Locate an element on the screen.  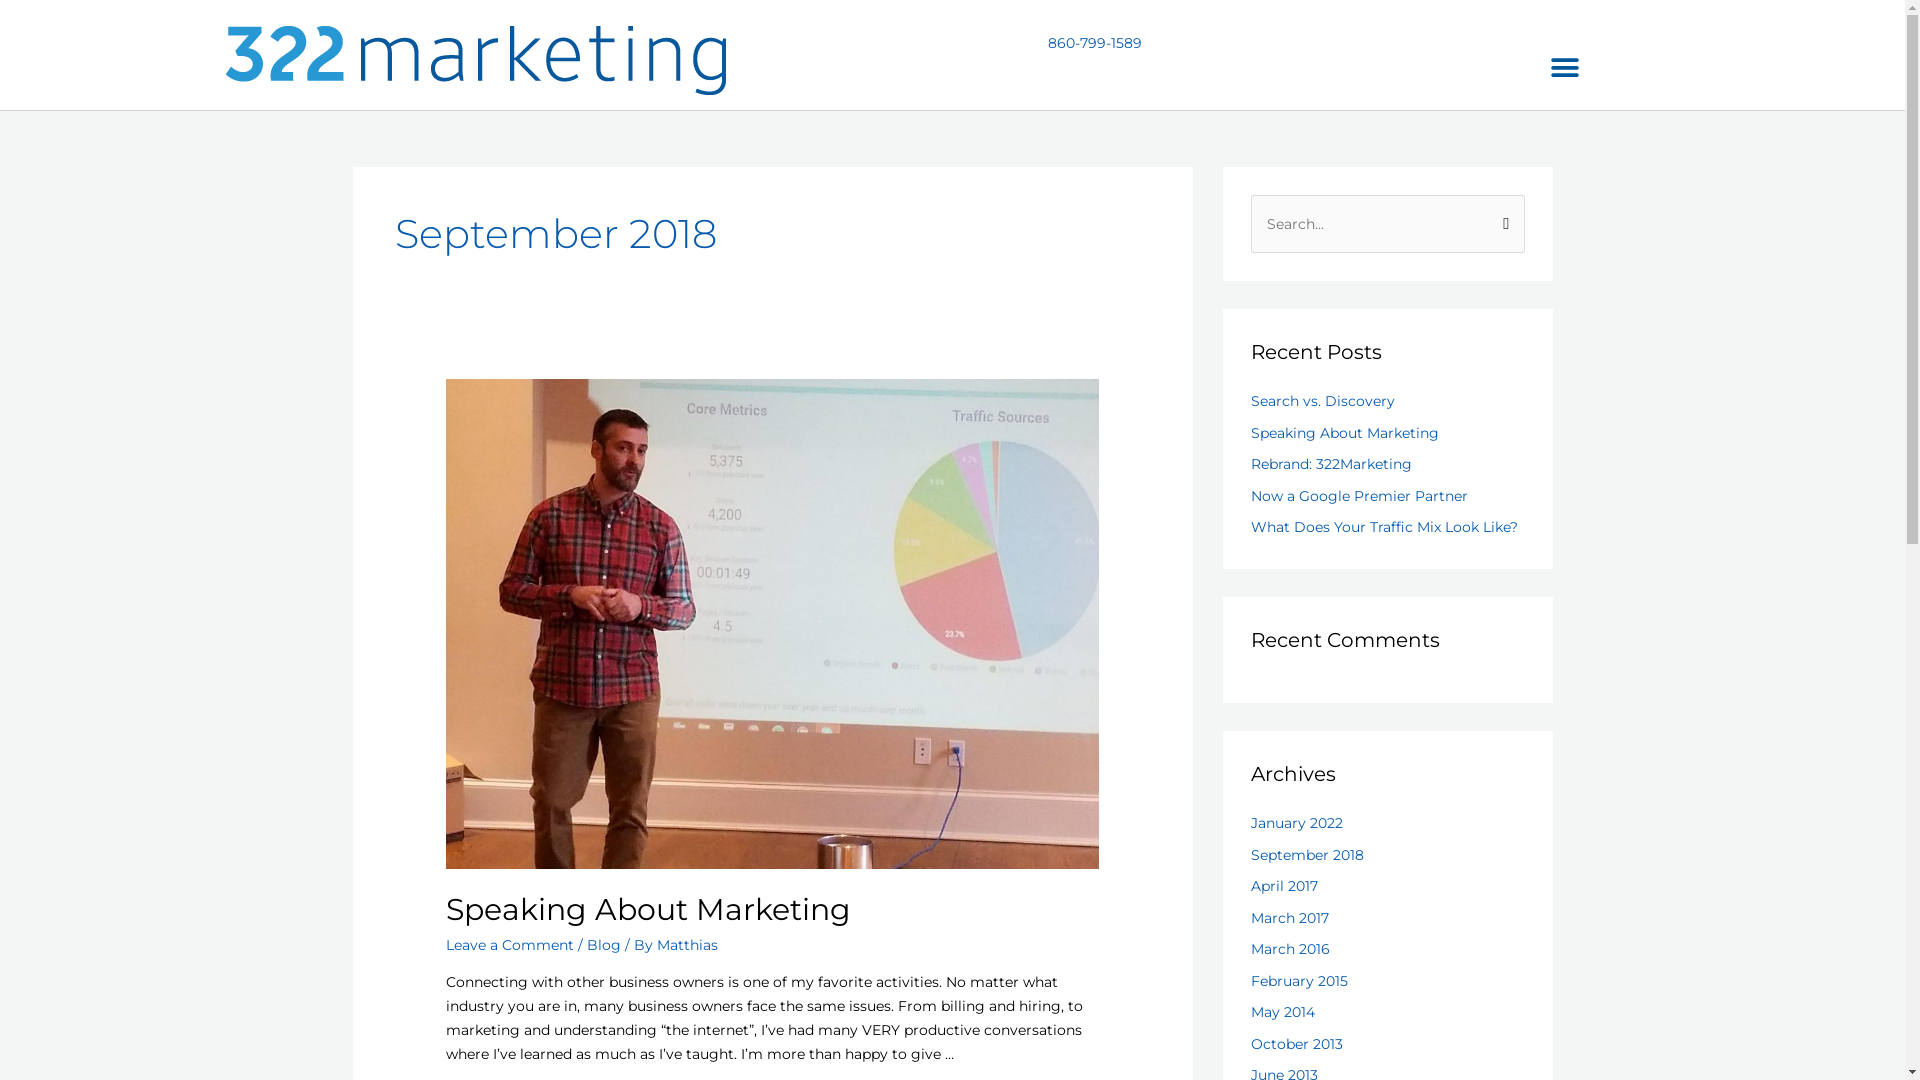
Search is located at coordinates (1502, 215).